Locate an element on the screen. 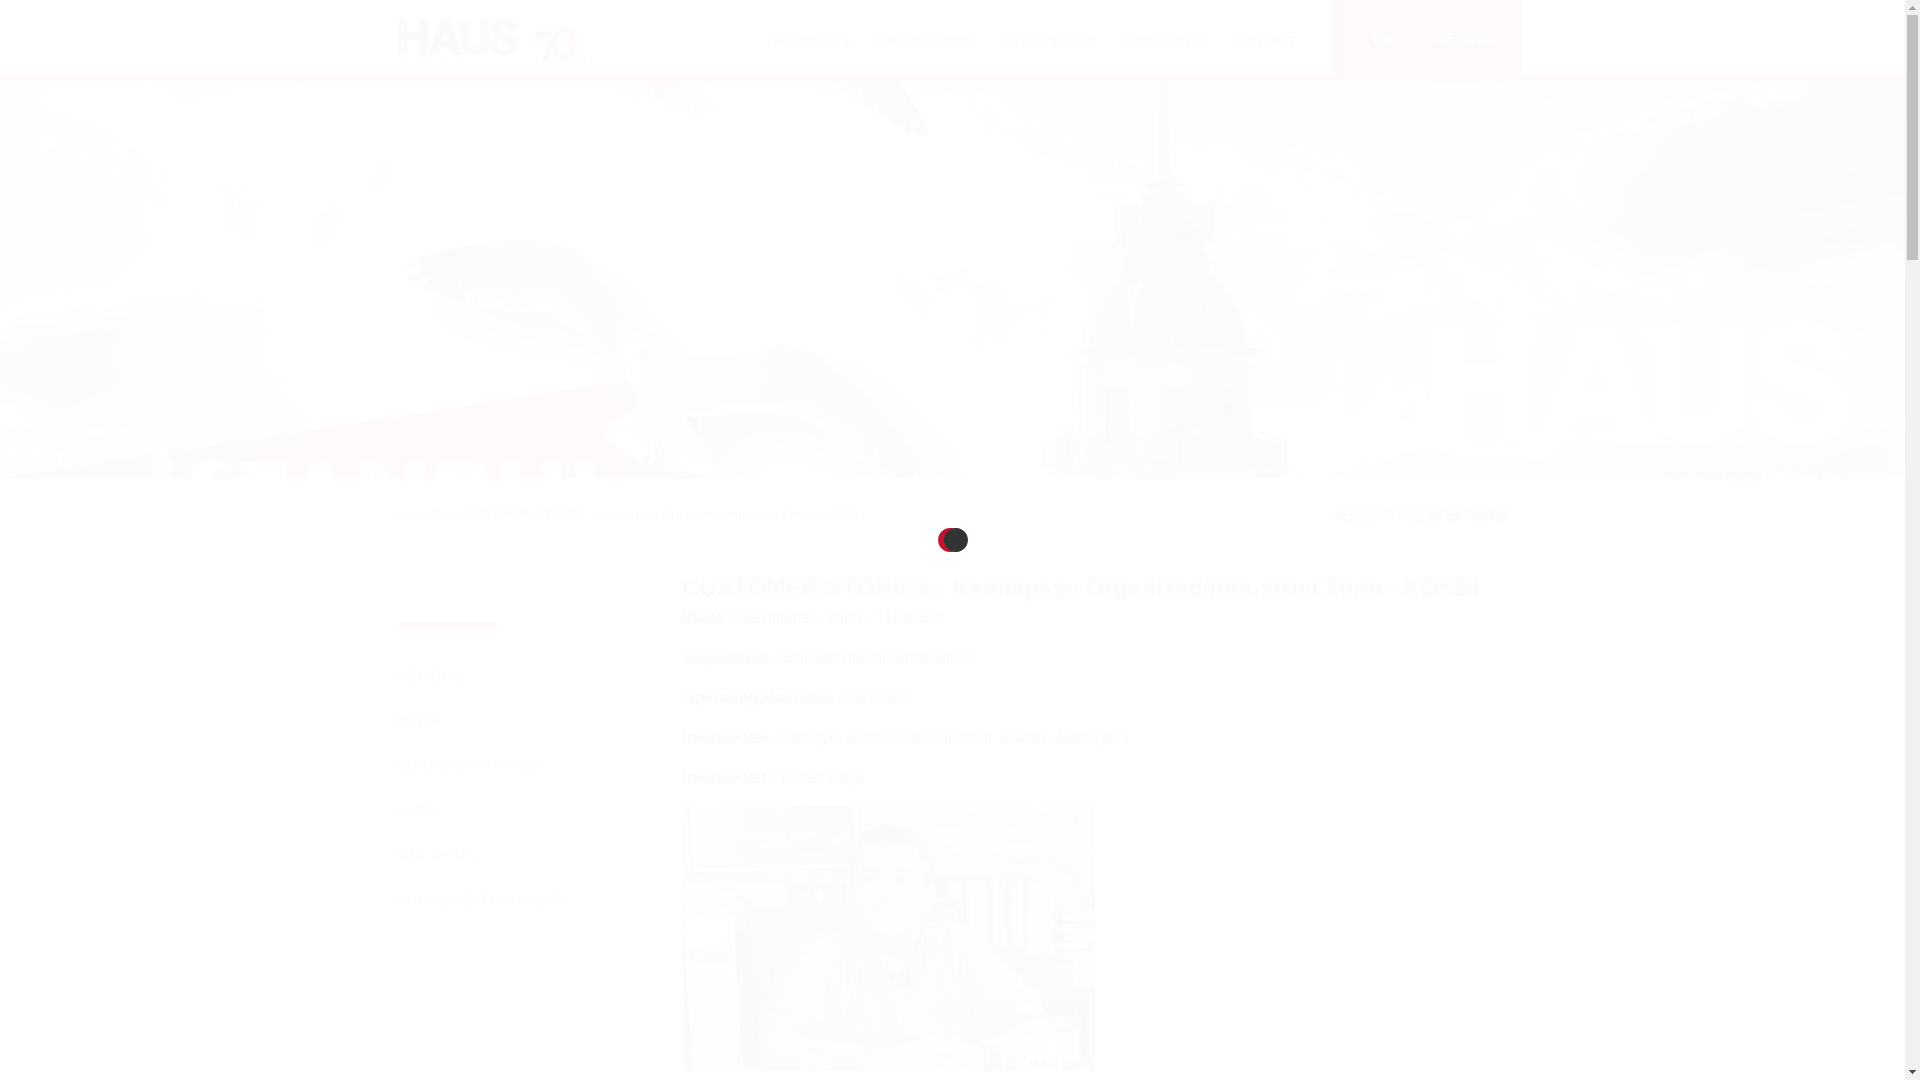 This screenshot has height=1080, width=1920. HAUS Centrifuge Technologies is located at coordinates (460, 42).